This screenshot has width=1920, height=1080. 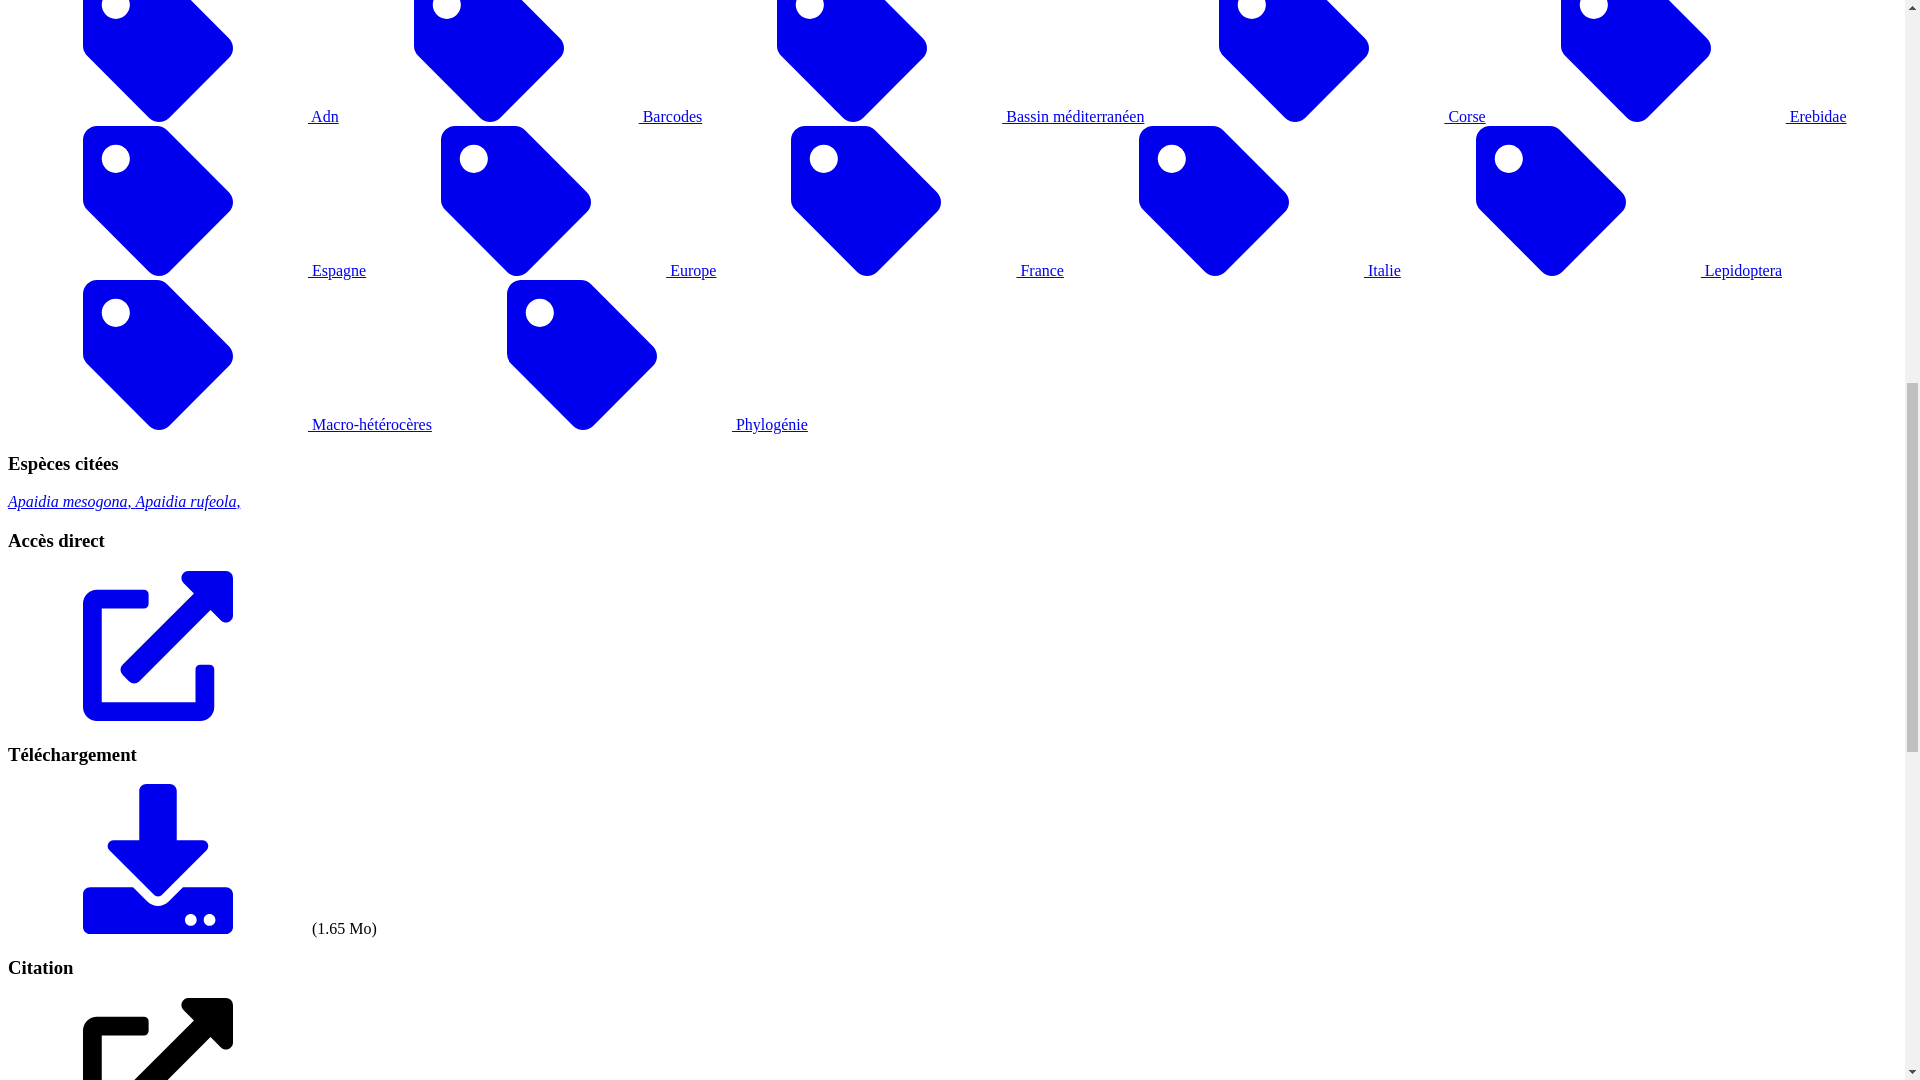 What do you see at coordinates (541, 270) in the screenshot?
I see ` Europe` at bounding box center [541, 270].